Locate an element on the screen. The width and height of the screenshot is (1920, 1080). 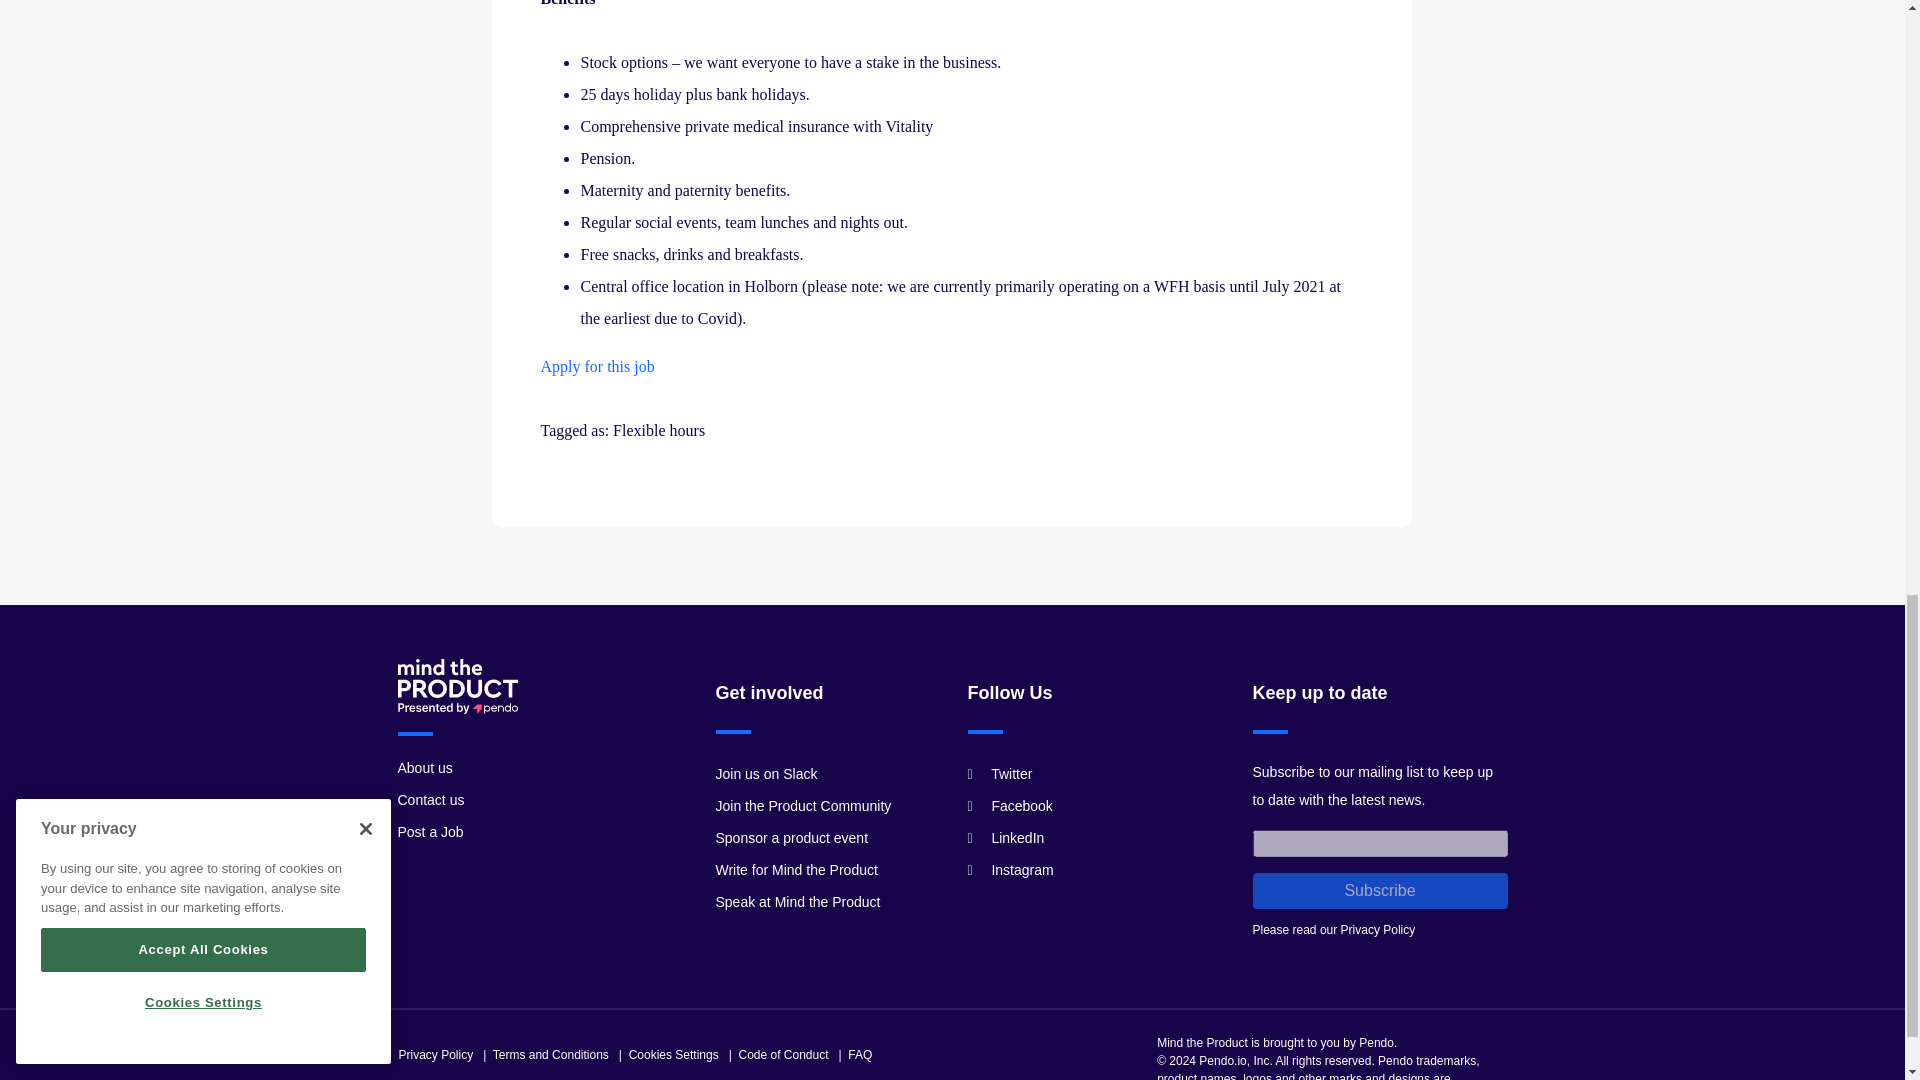
Privacy Policy is located at coordinates (434, 1054).